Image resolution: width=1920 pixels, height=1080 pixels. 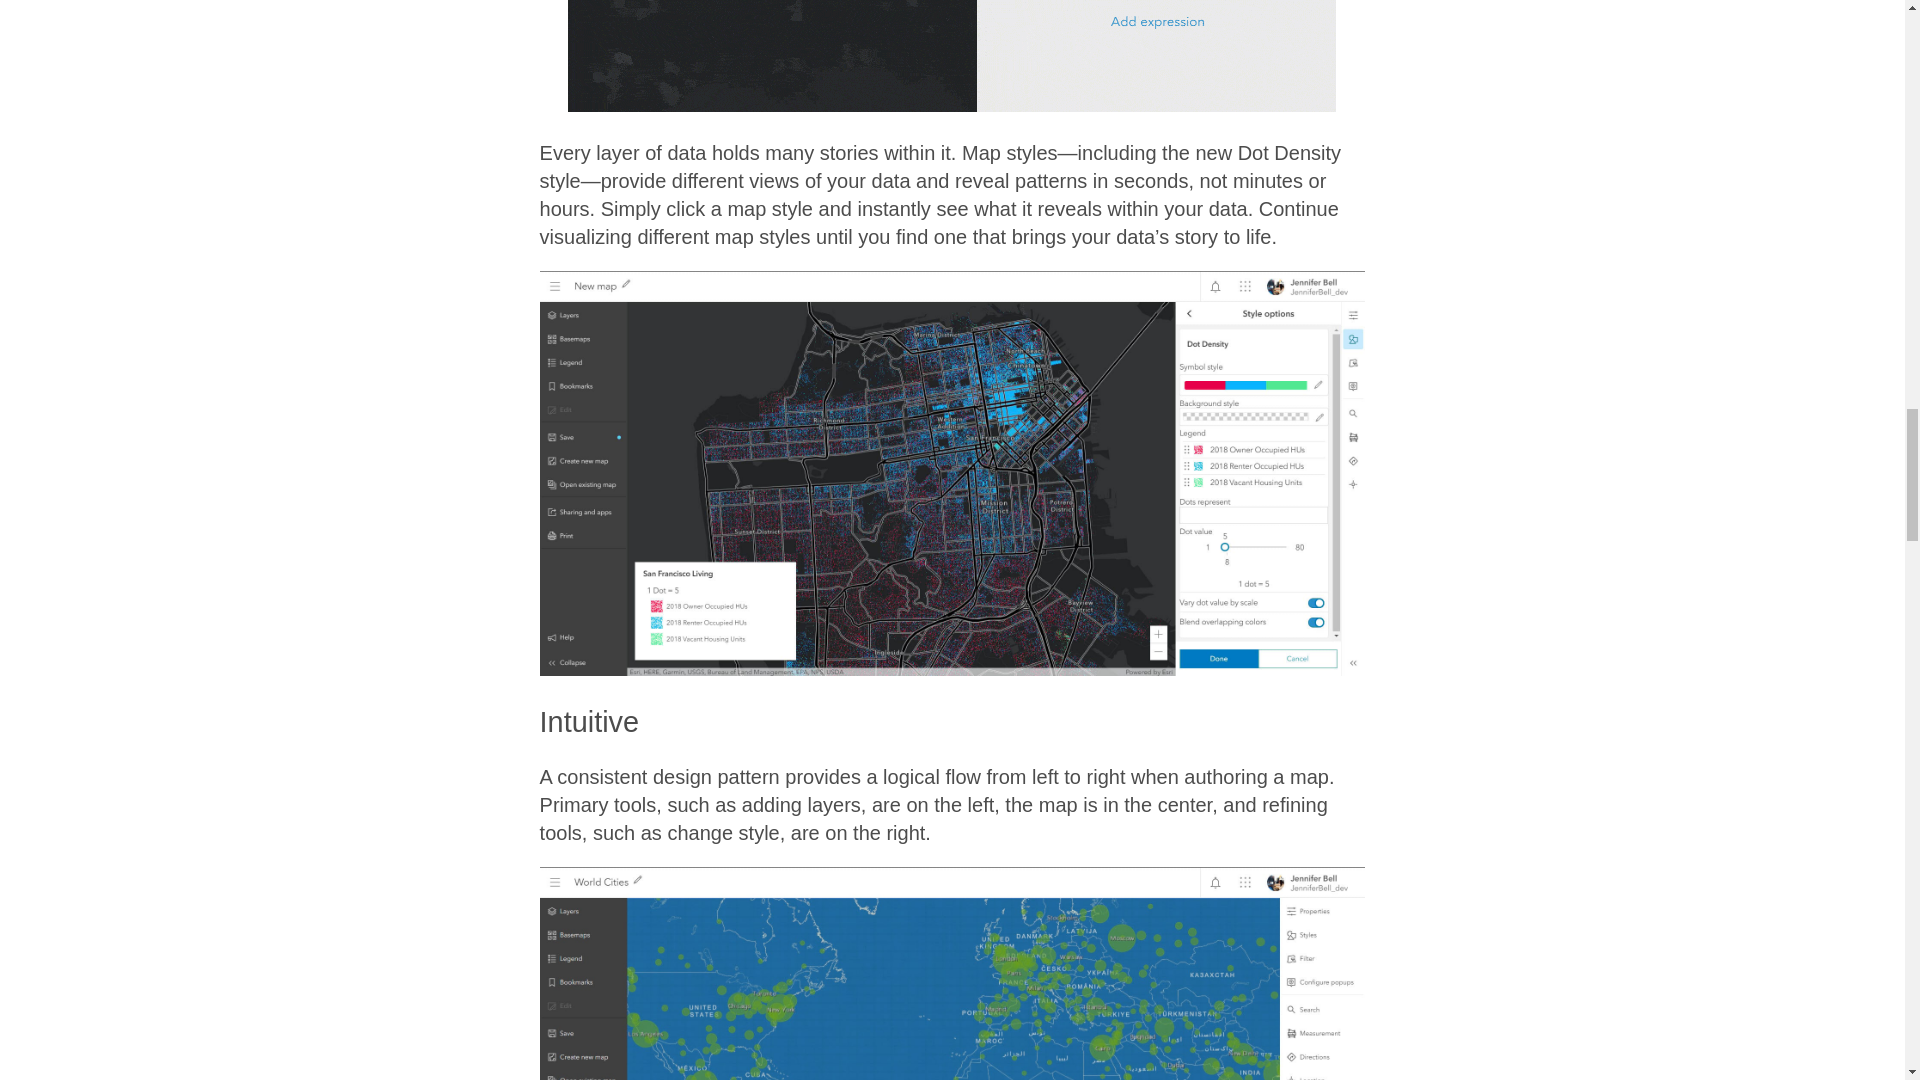 What do you see at coordinates (952, 56) in the screenshot?
I see `Filtering in Map Viewer Beta` at bounding box center [952, 56].